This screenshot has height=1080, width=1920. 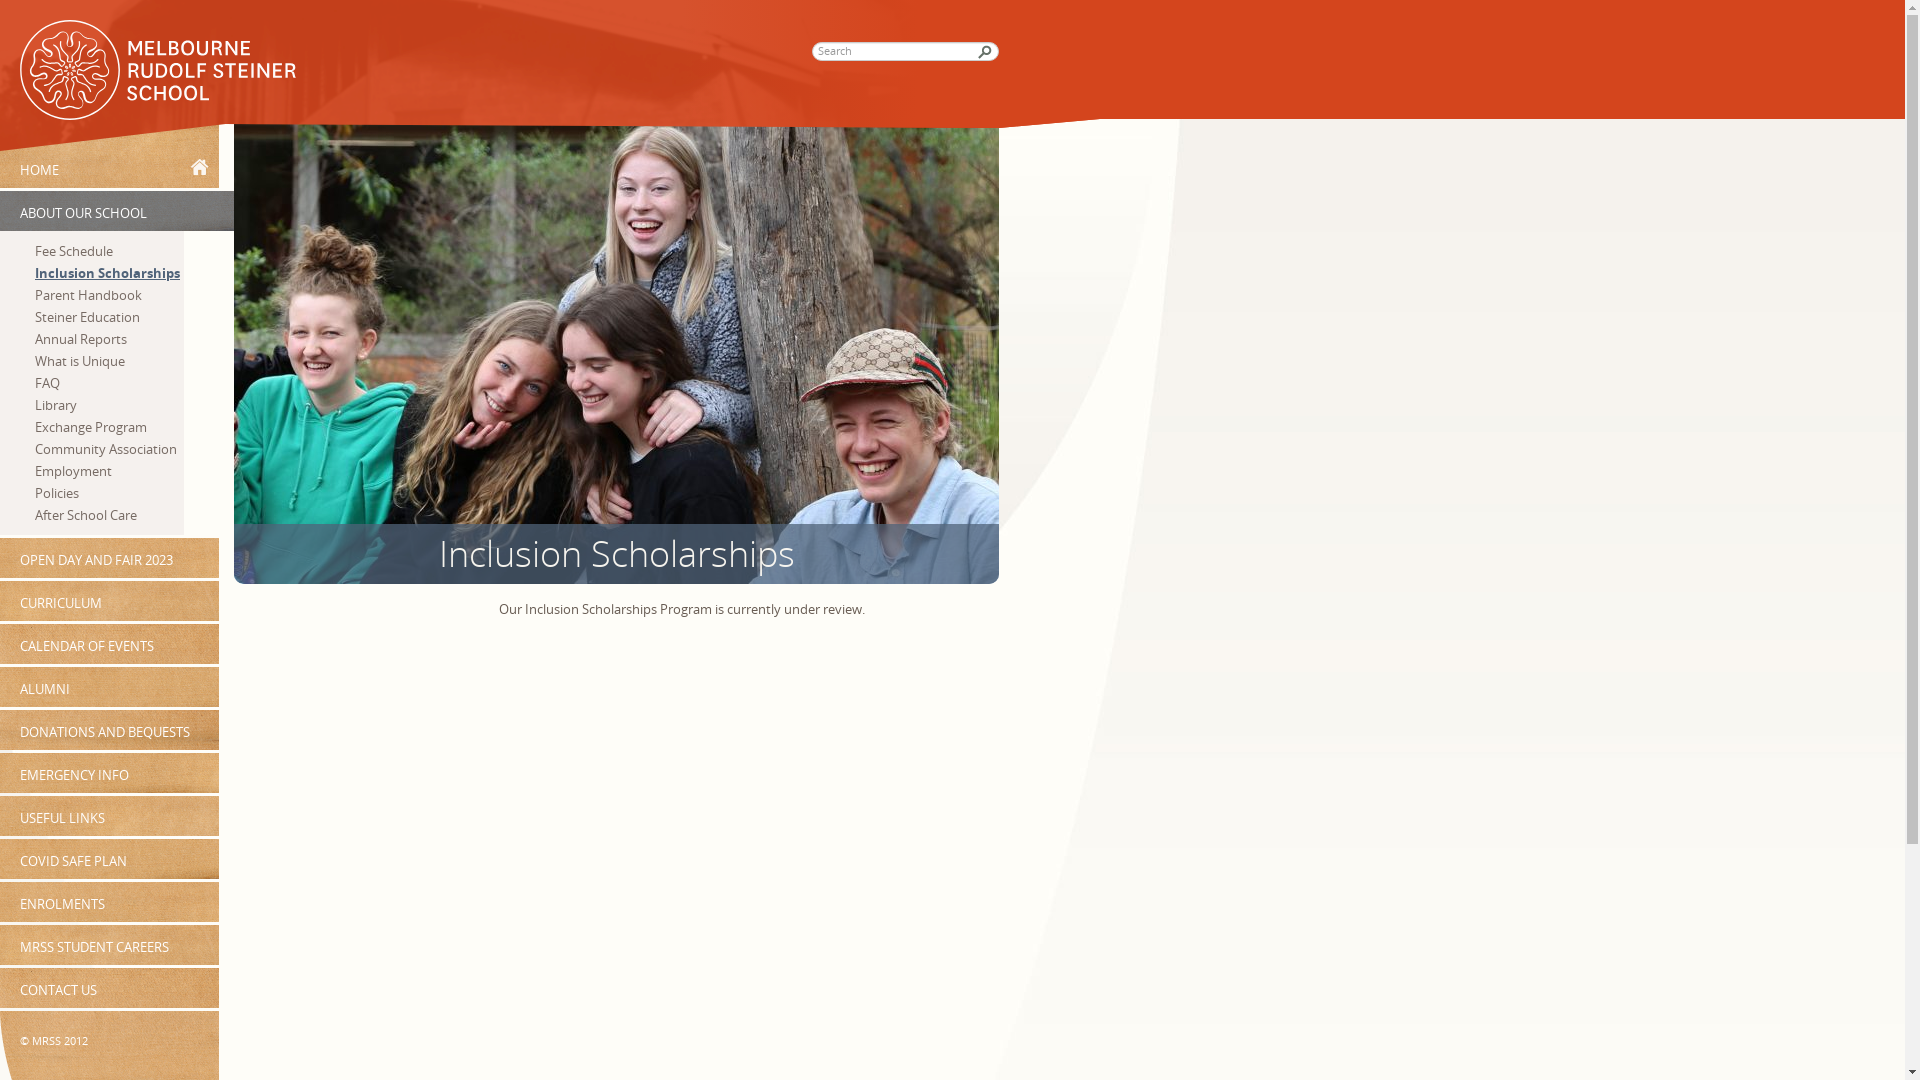 I want to click on ABOUT OUR SCHOOL, so click(x=117, y=211).